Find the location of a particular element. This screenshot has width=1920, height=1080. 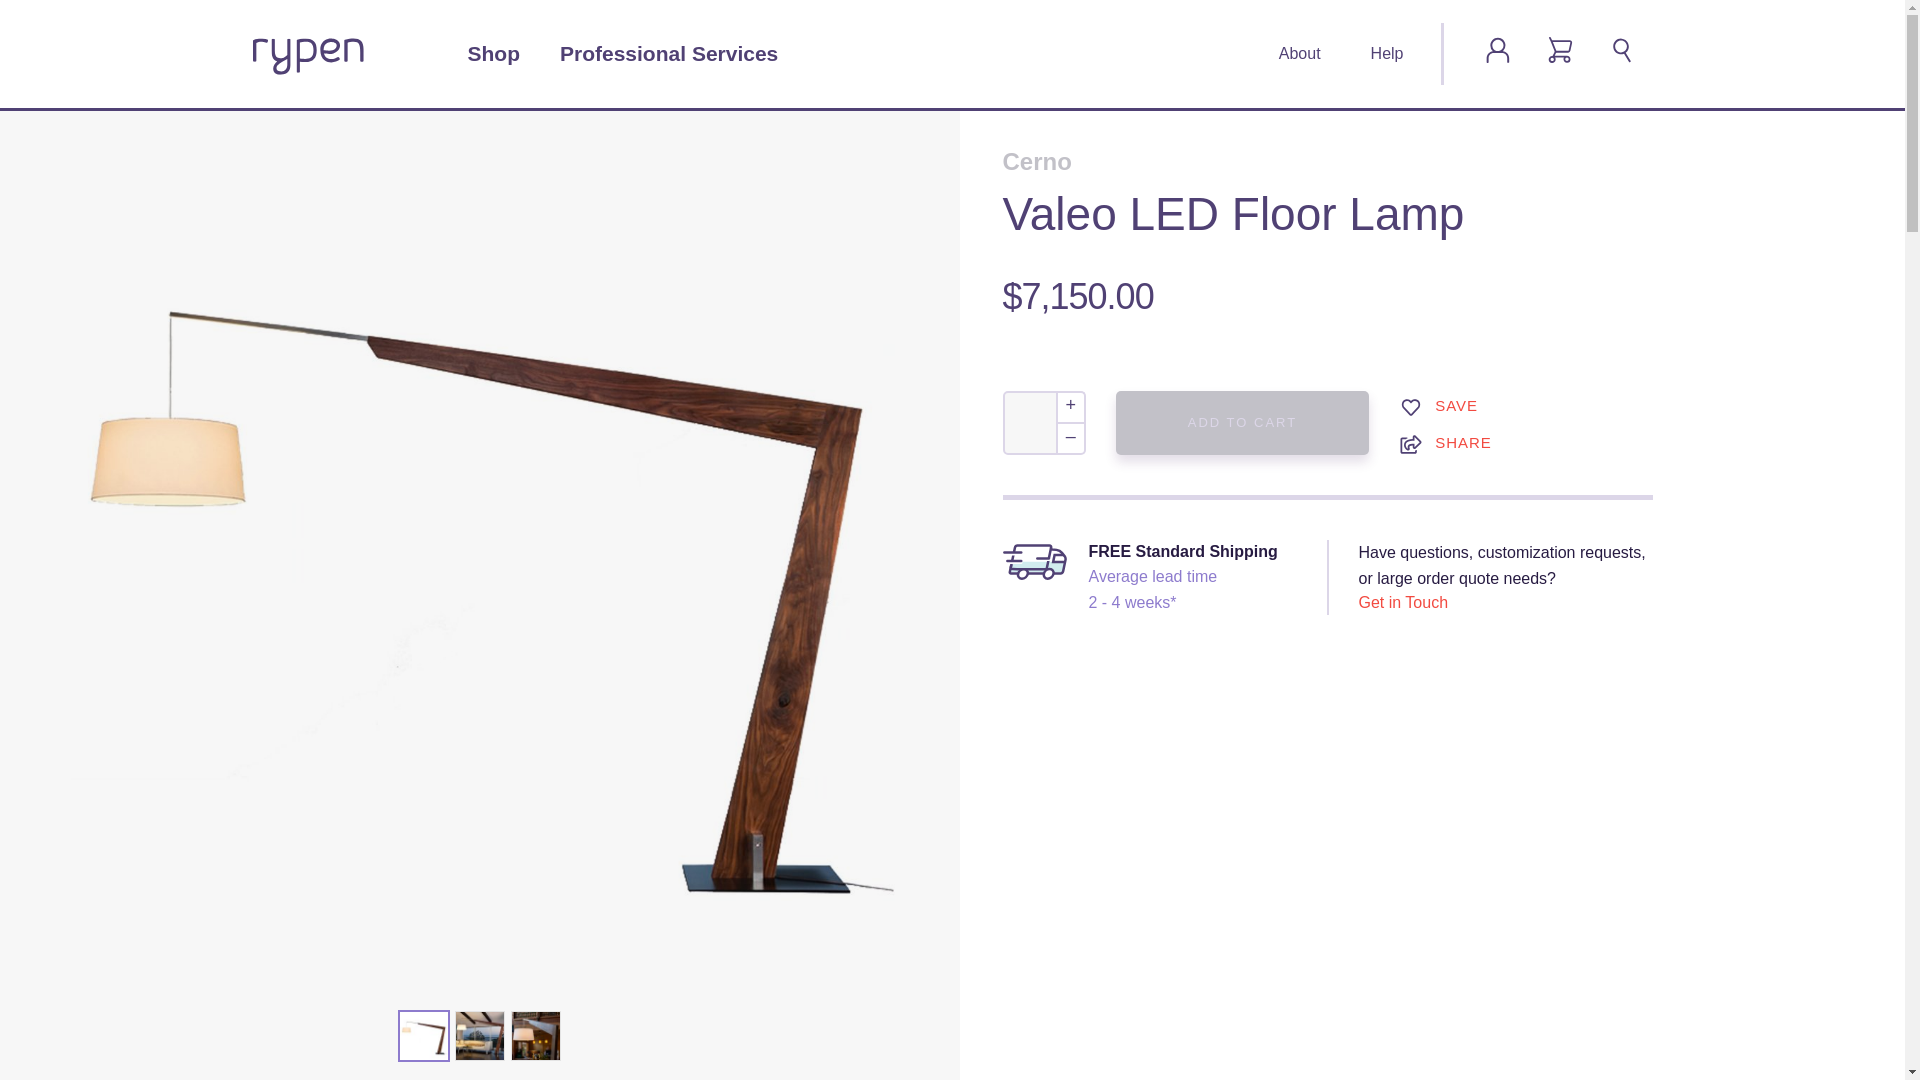

Shop is located at coordinates (494, 54).